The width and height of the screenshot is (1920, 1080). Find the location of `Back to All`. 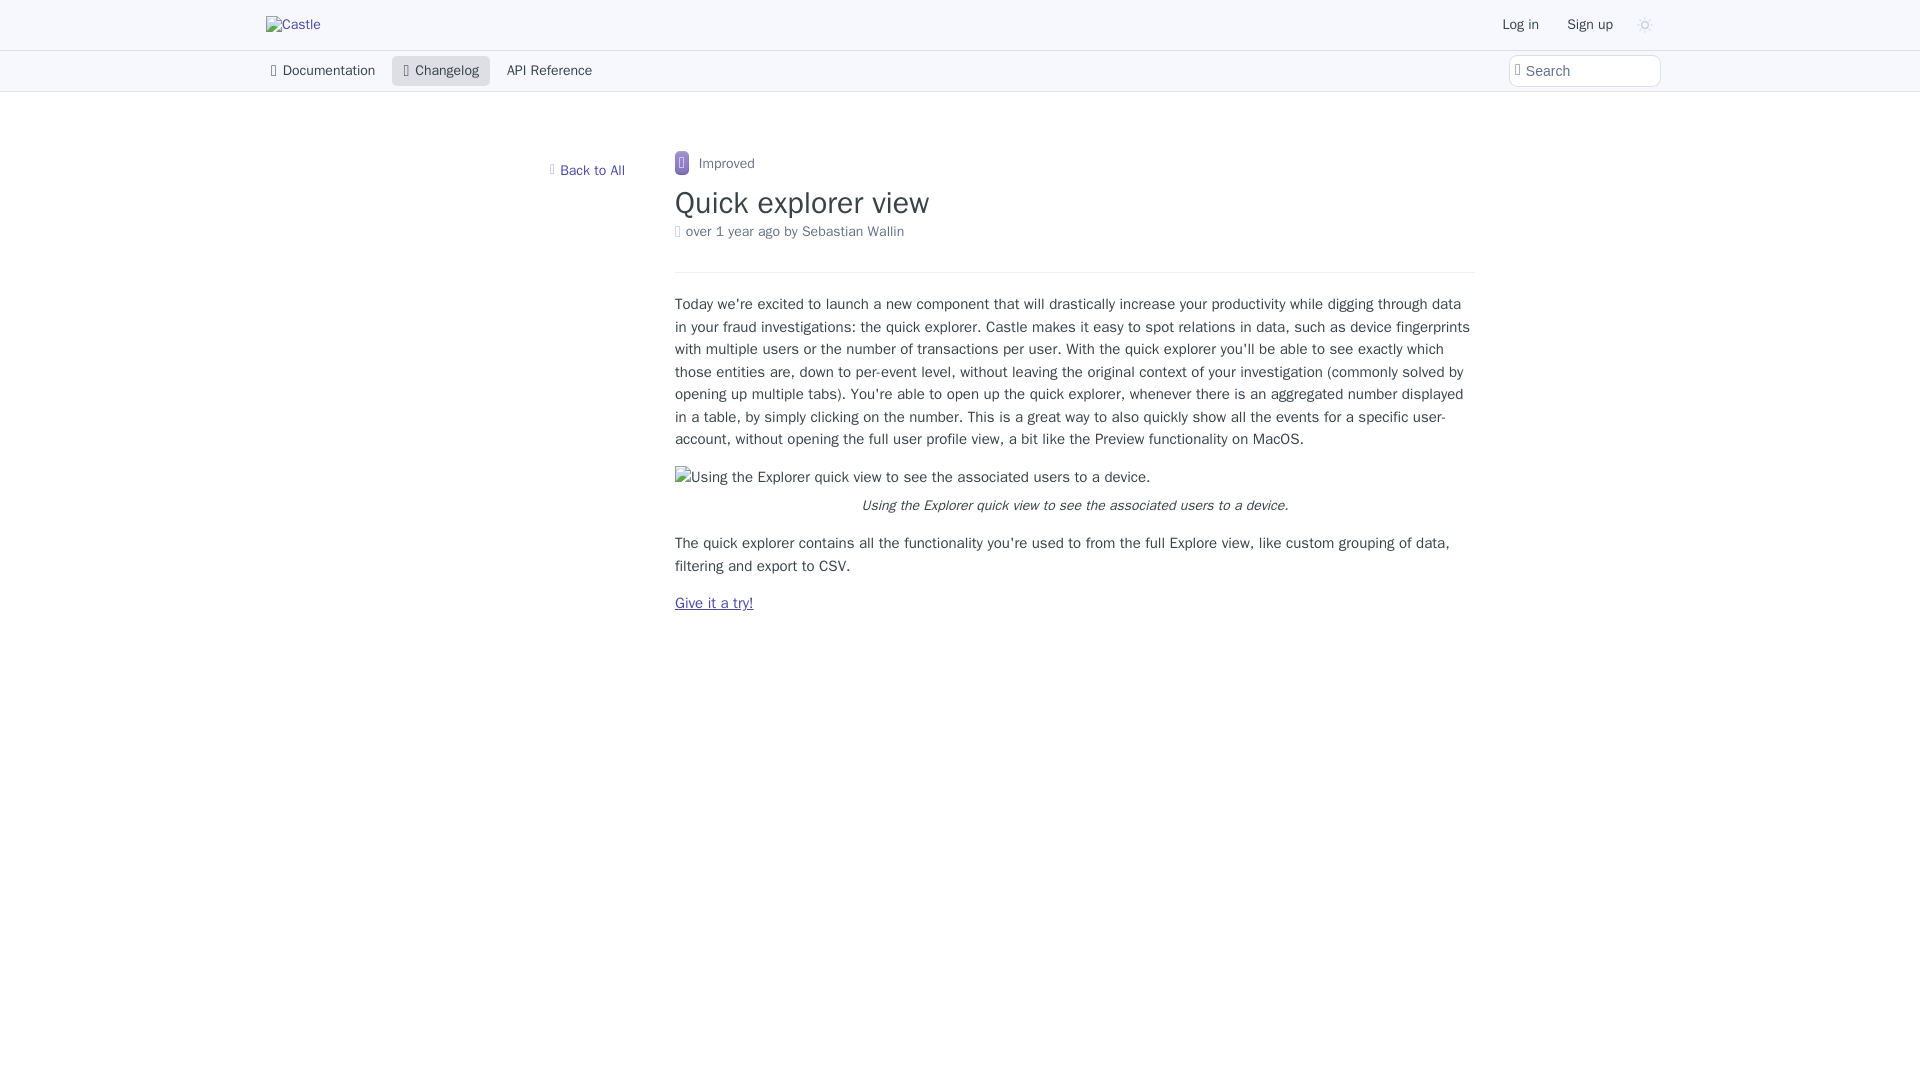

Back to All is located at coordinates (587, 170).